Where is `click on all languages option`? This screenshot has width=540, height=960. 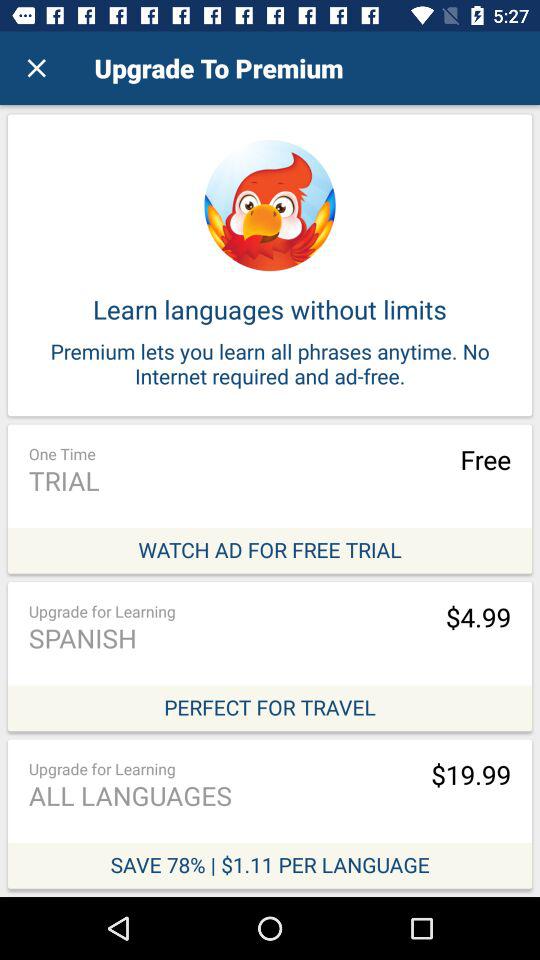
click on all languages option is located at coordinates (270, 814).